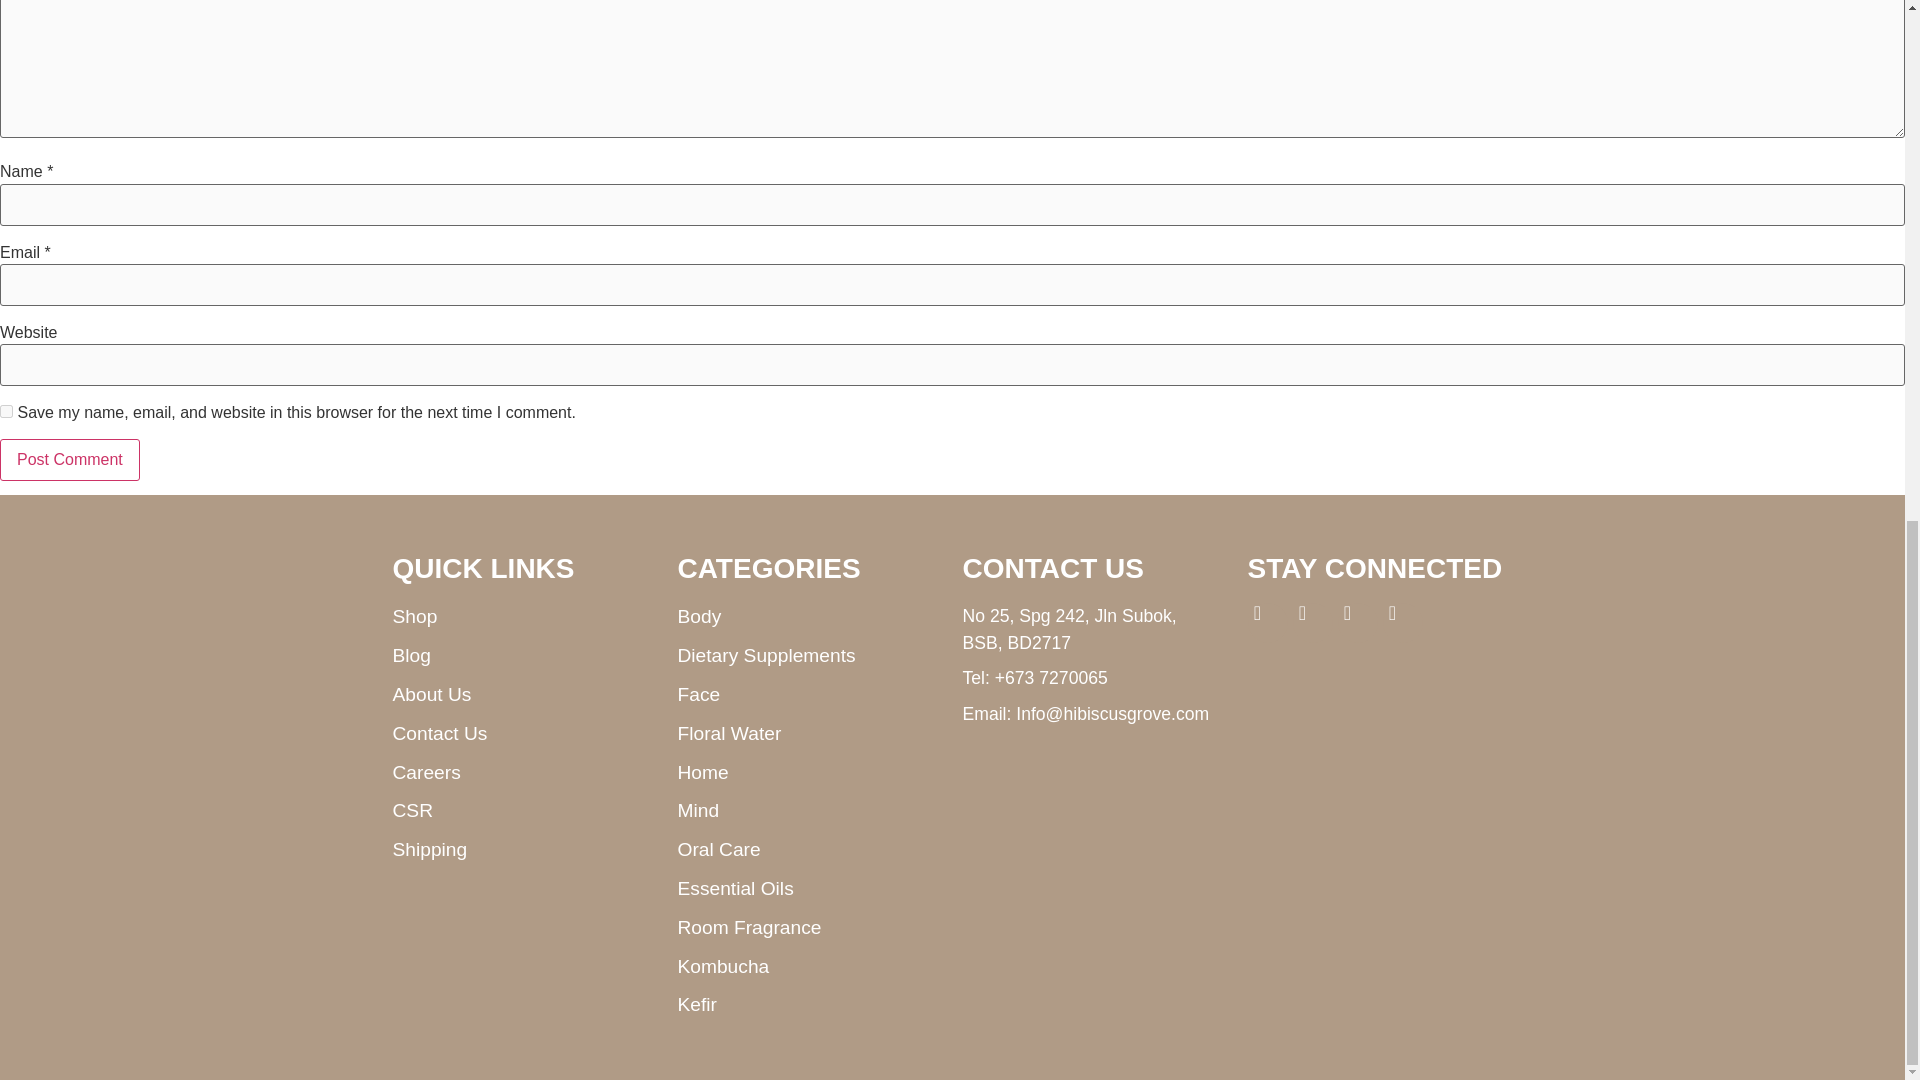 The height and width of the screenshot is (1080, 1920). I want to click on CSR, so click(524, 812).